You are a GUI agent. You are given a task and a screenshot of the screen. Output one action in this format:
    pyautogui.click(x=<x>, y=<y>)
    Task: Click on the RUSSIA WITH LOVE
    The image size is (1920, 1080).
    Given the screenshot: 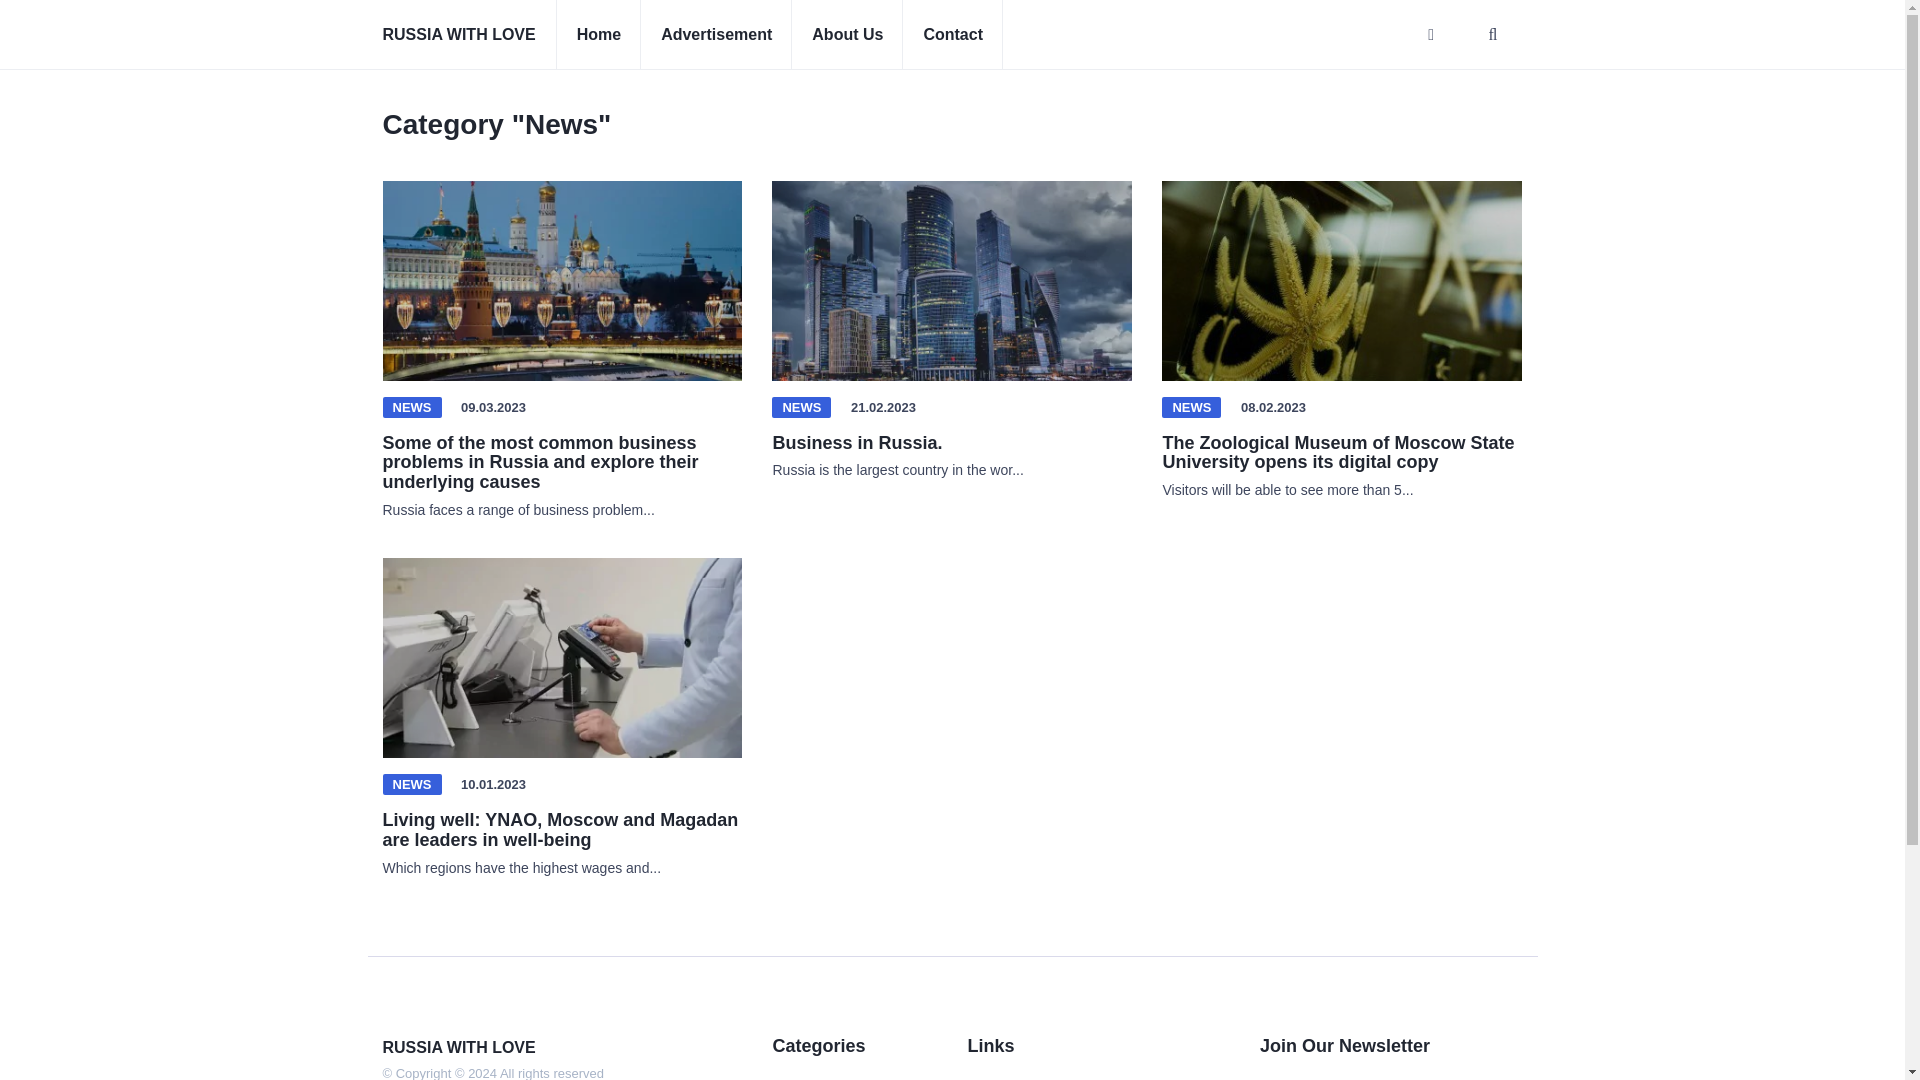 What is the action you would take?
    pyautogui.click(x=458, y=1047)
    